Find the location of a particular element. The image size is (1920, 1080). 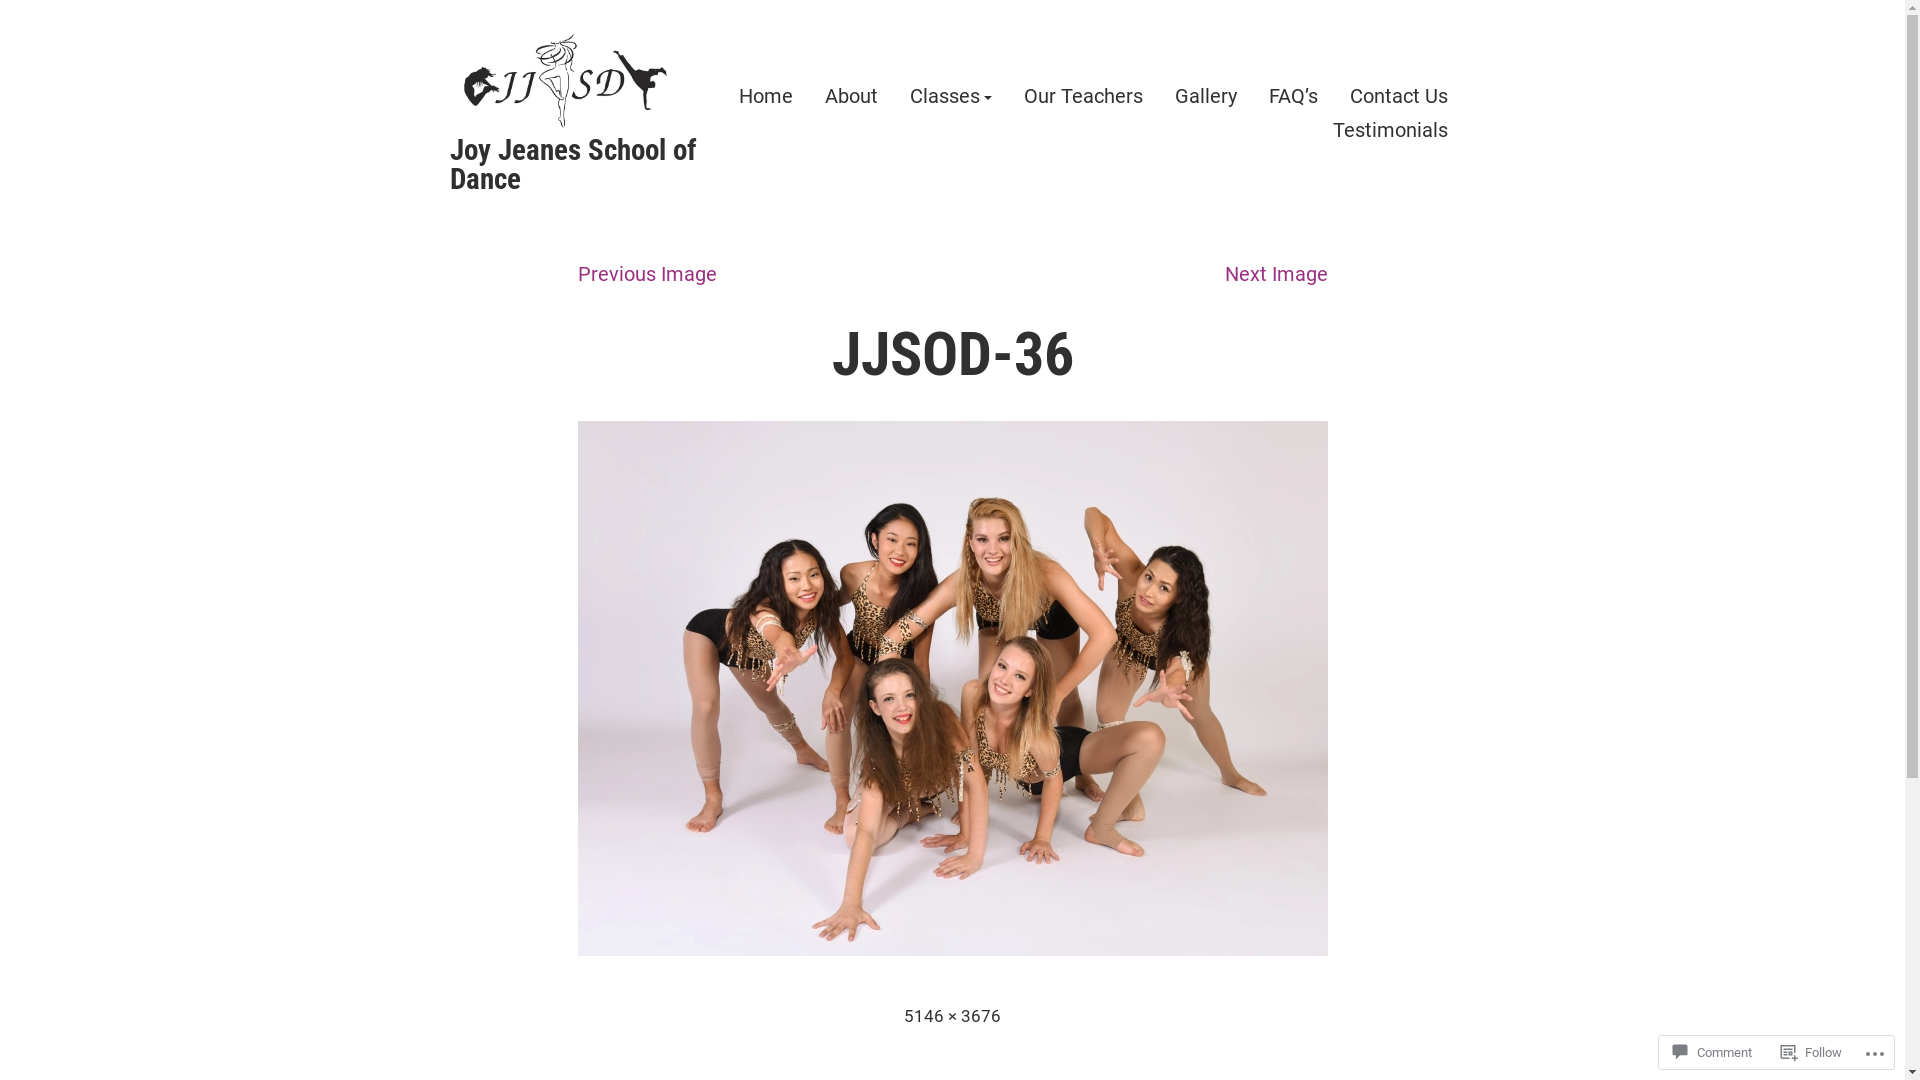

Joy Jeanes School of Dance is located at coordinates (574, 164).